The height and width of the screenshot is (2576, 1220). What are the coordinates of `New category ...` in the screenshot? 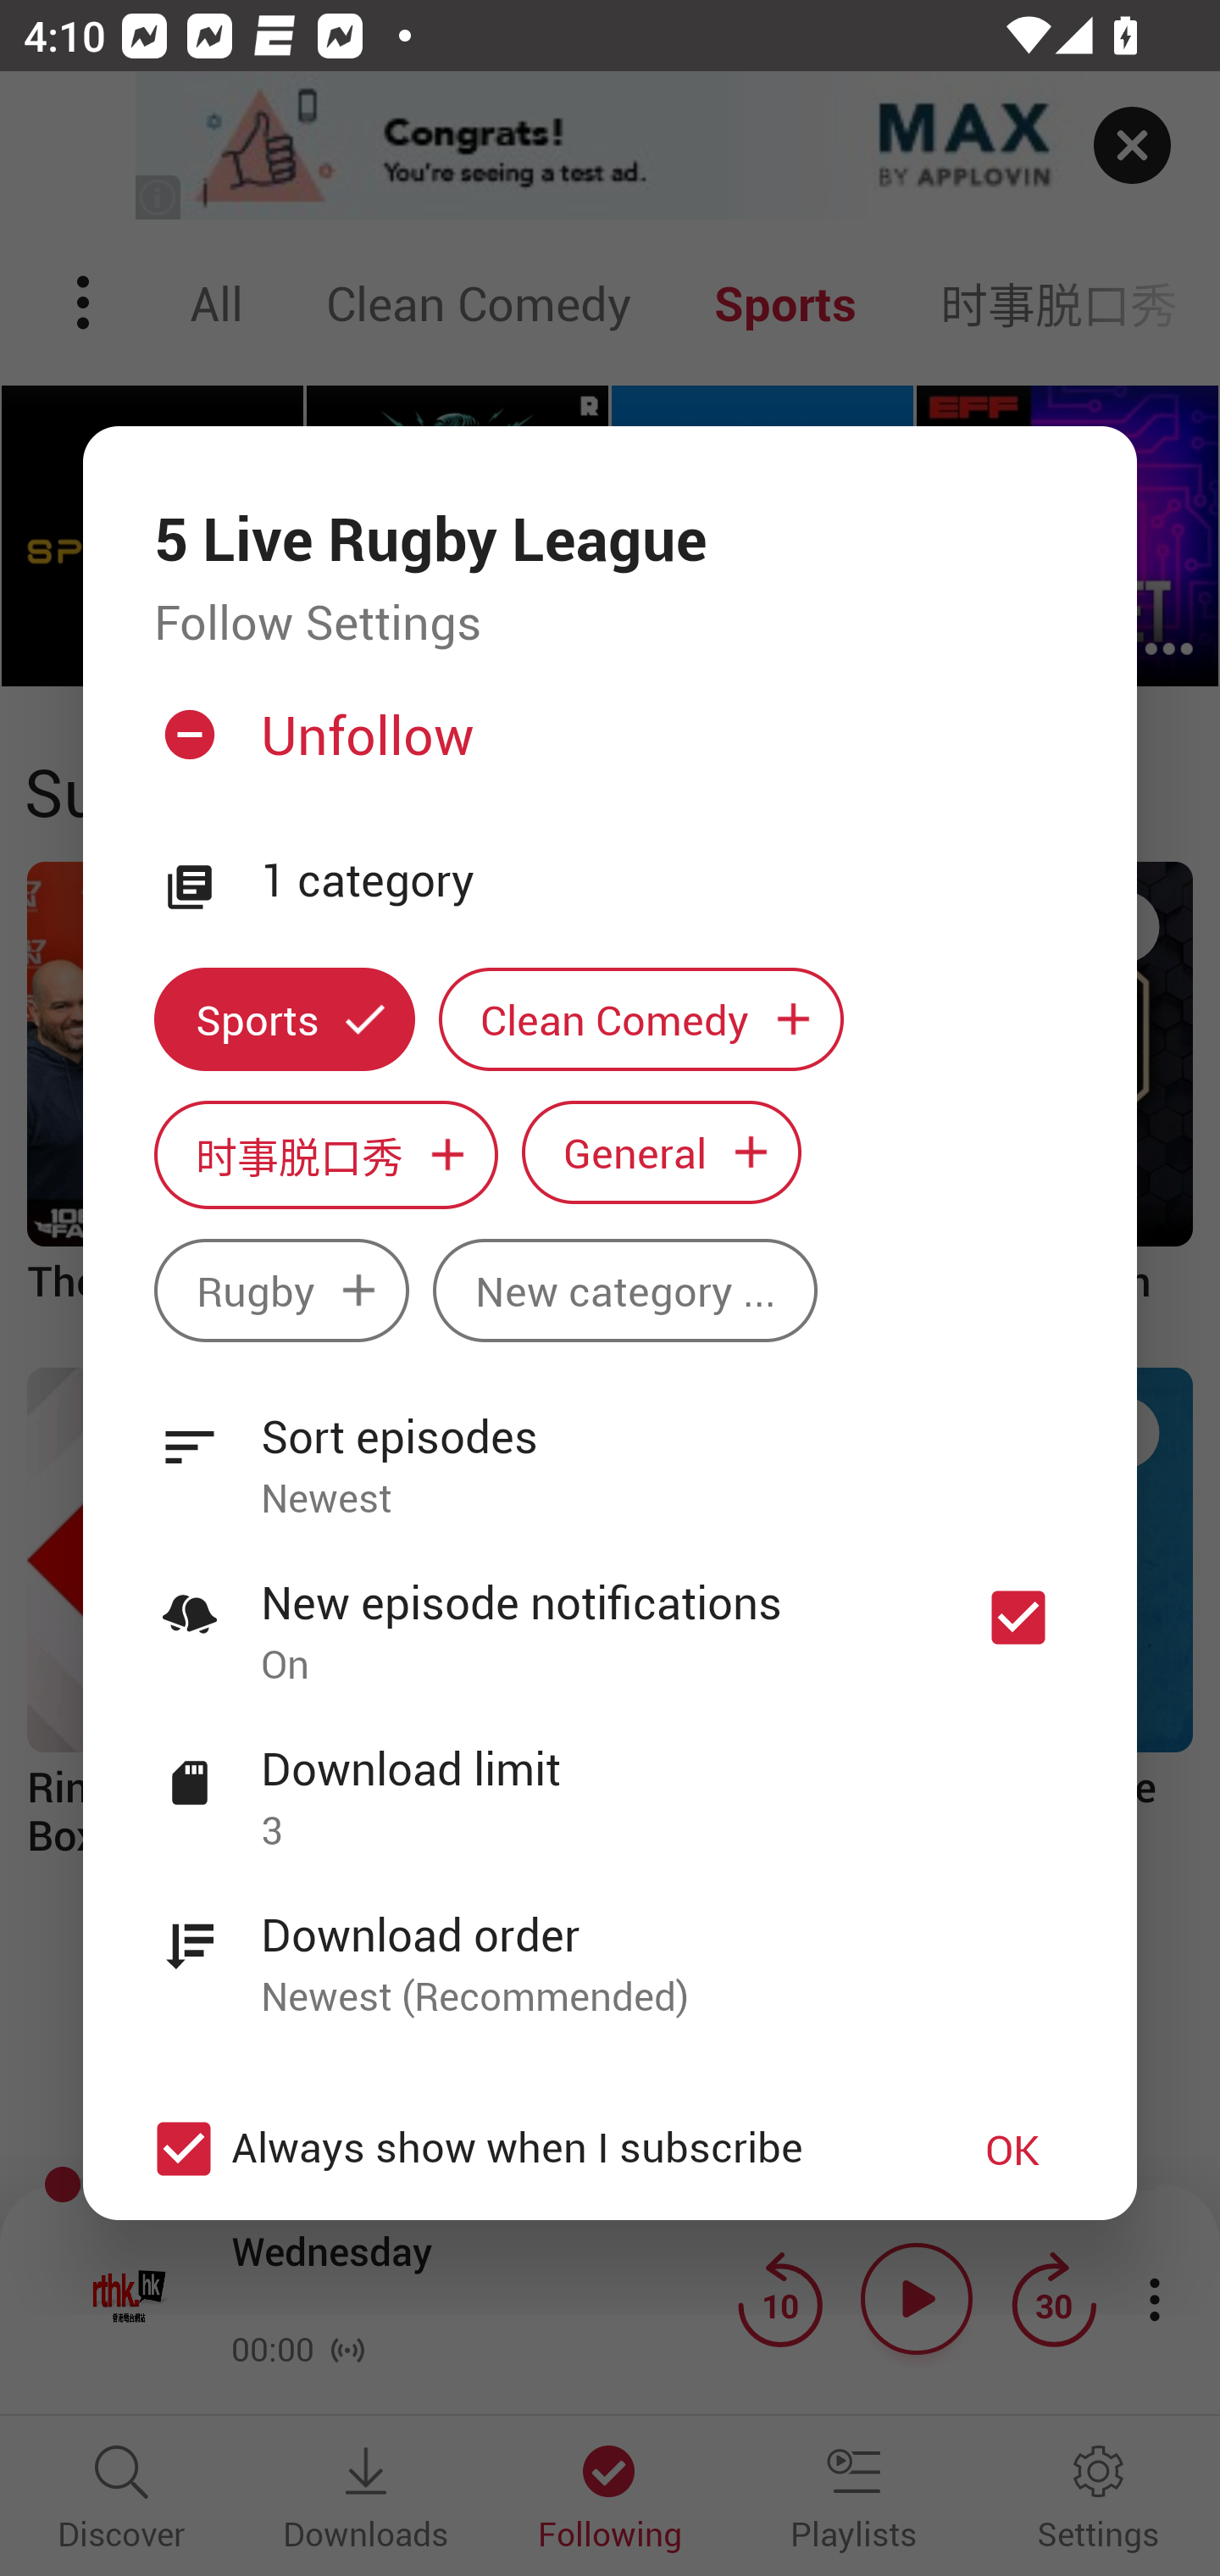 It's located at (625, 1290).